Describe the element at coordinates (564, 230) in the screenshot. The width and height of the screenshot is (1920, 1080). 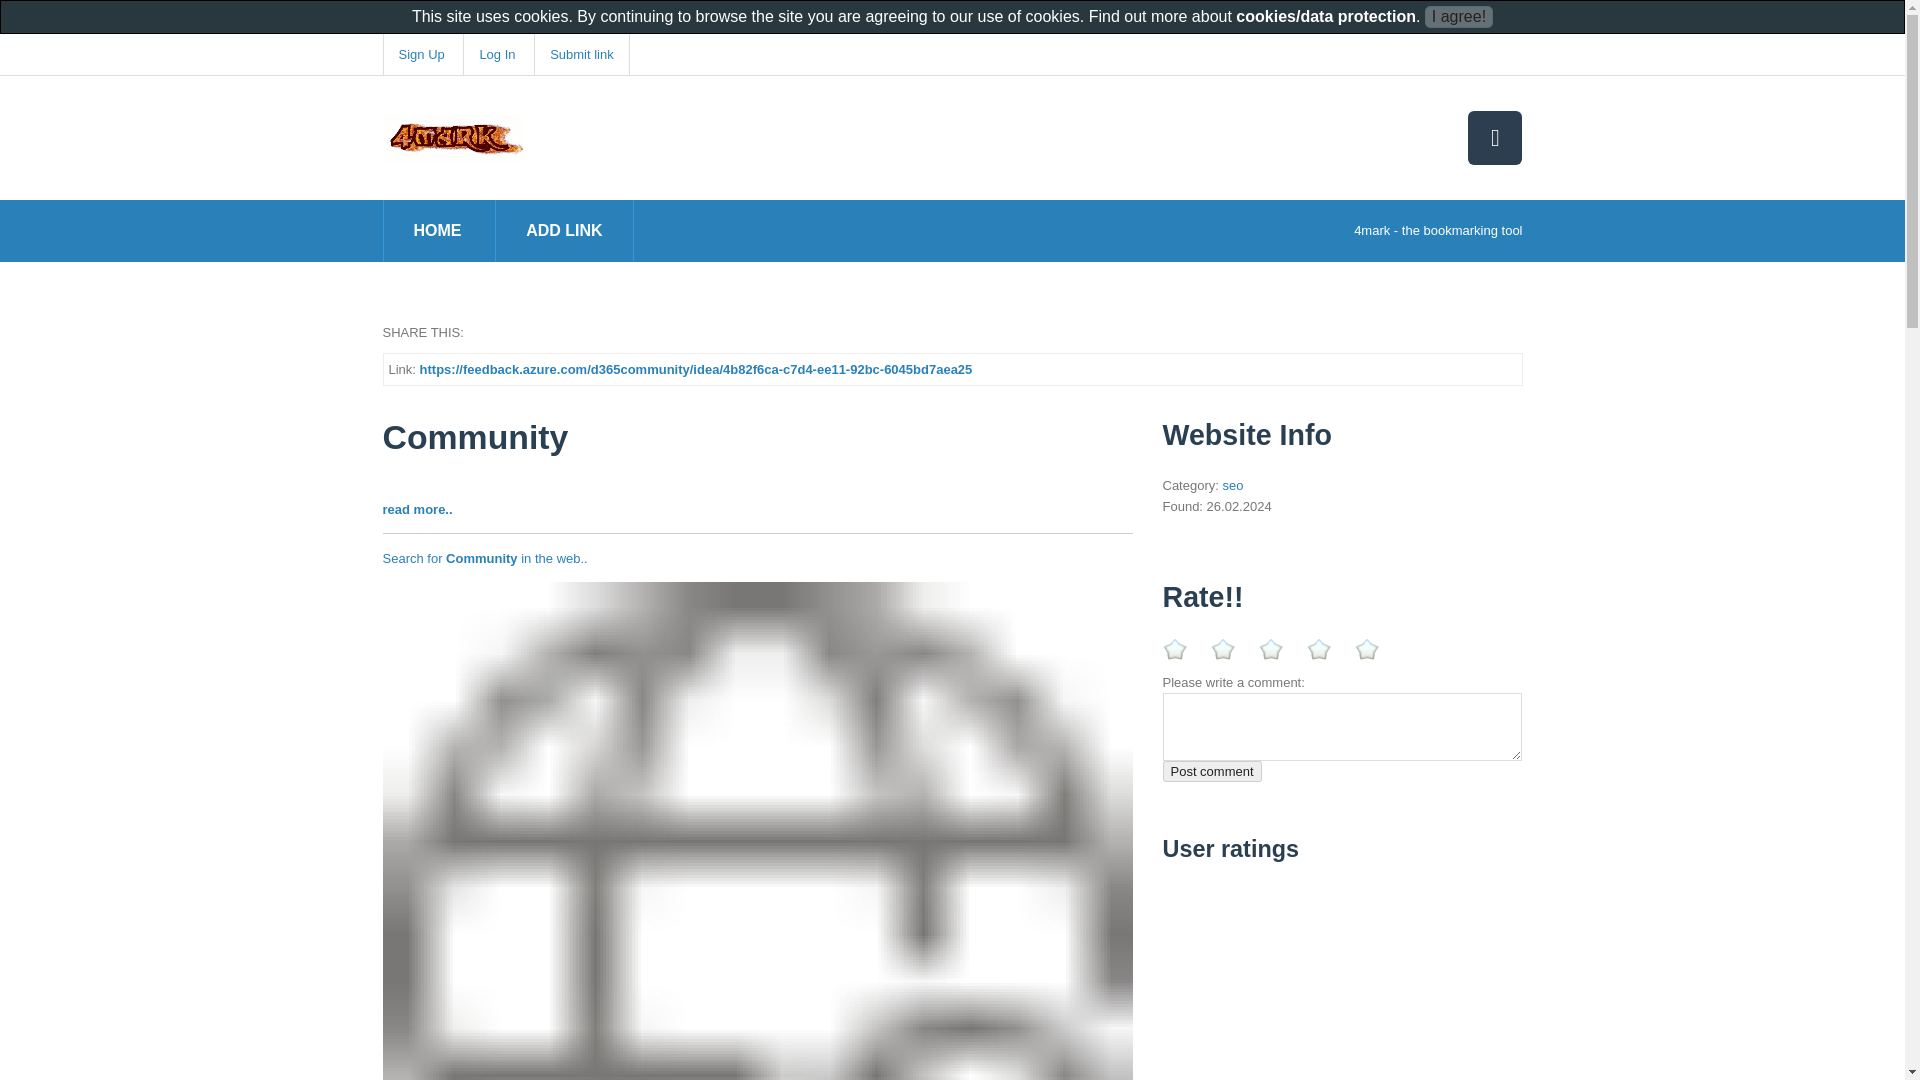
I see `ADD LINK` at that location.